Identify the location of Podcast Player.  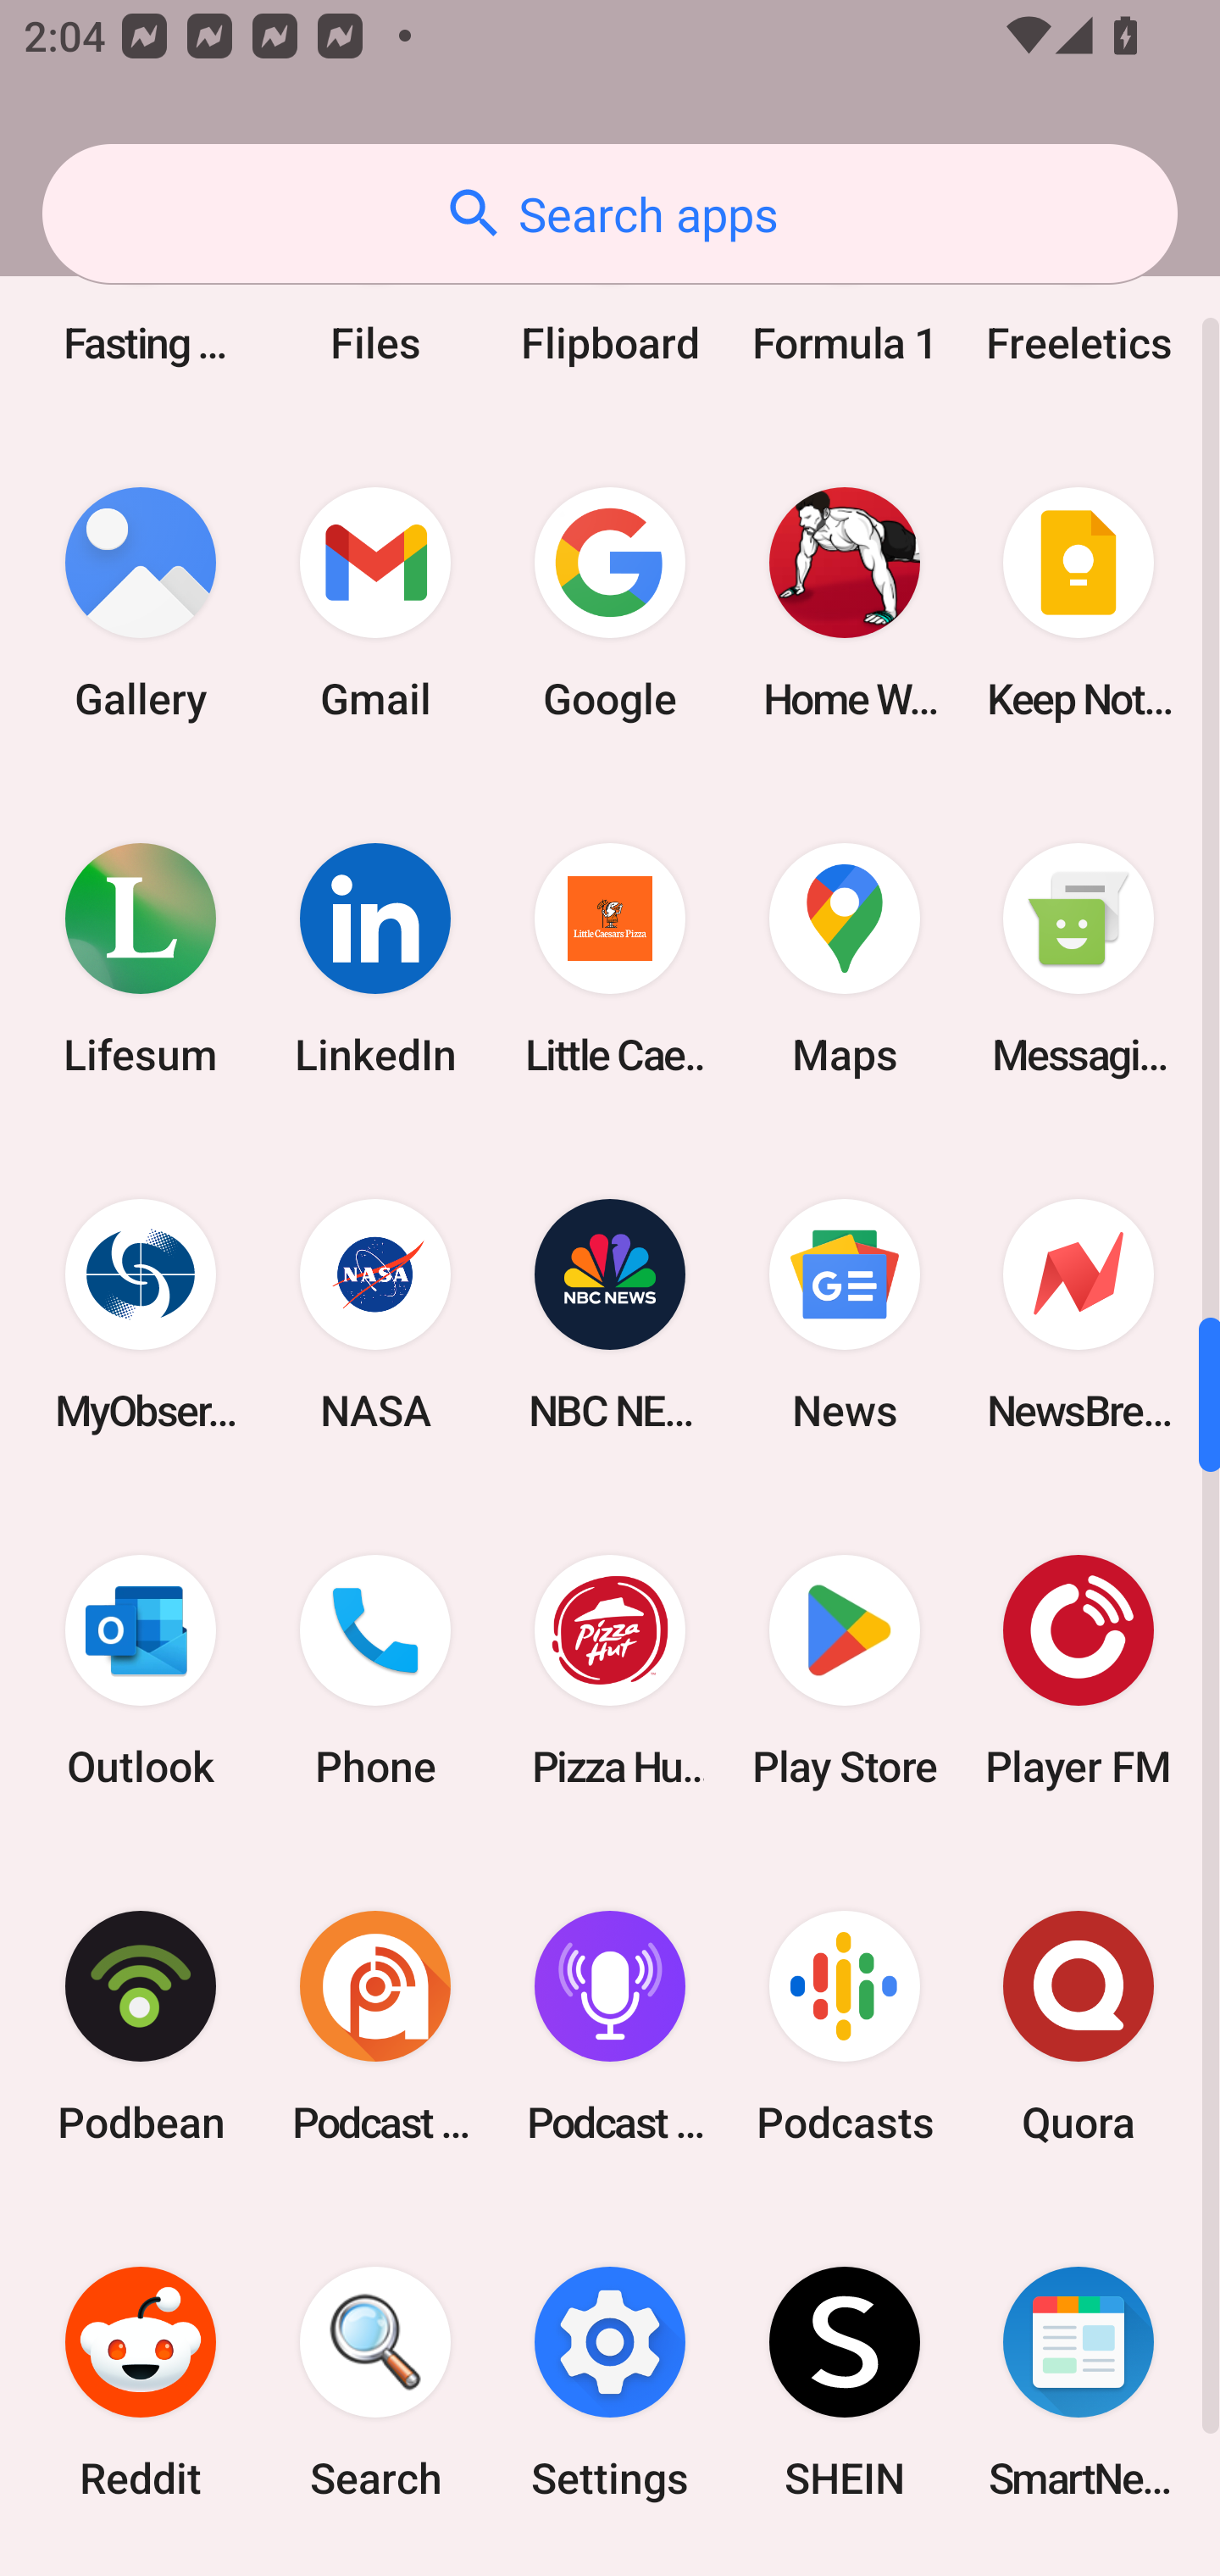
(610, 2027).